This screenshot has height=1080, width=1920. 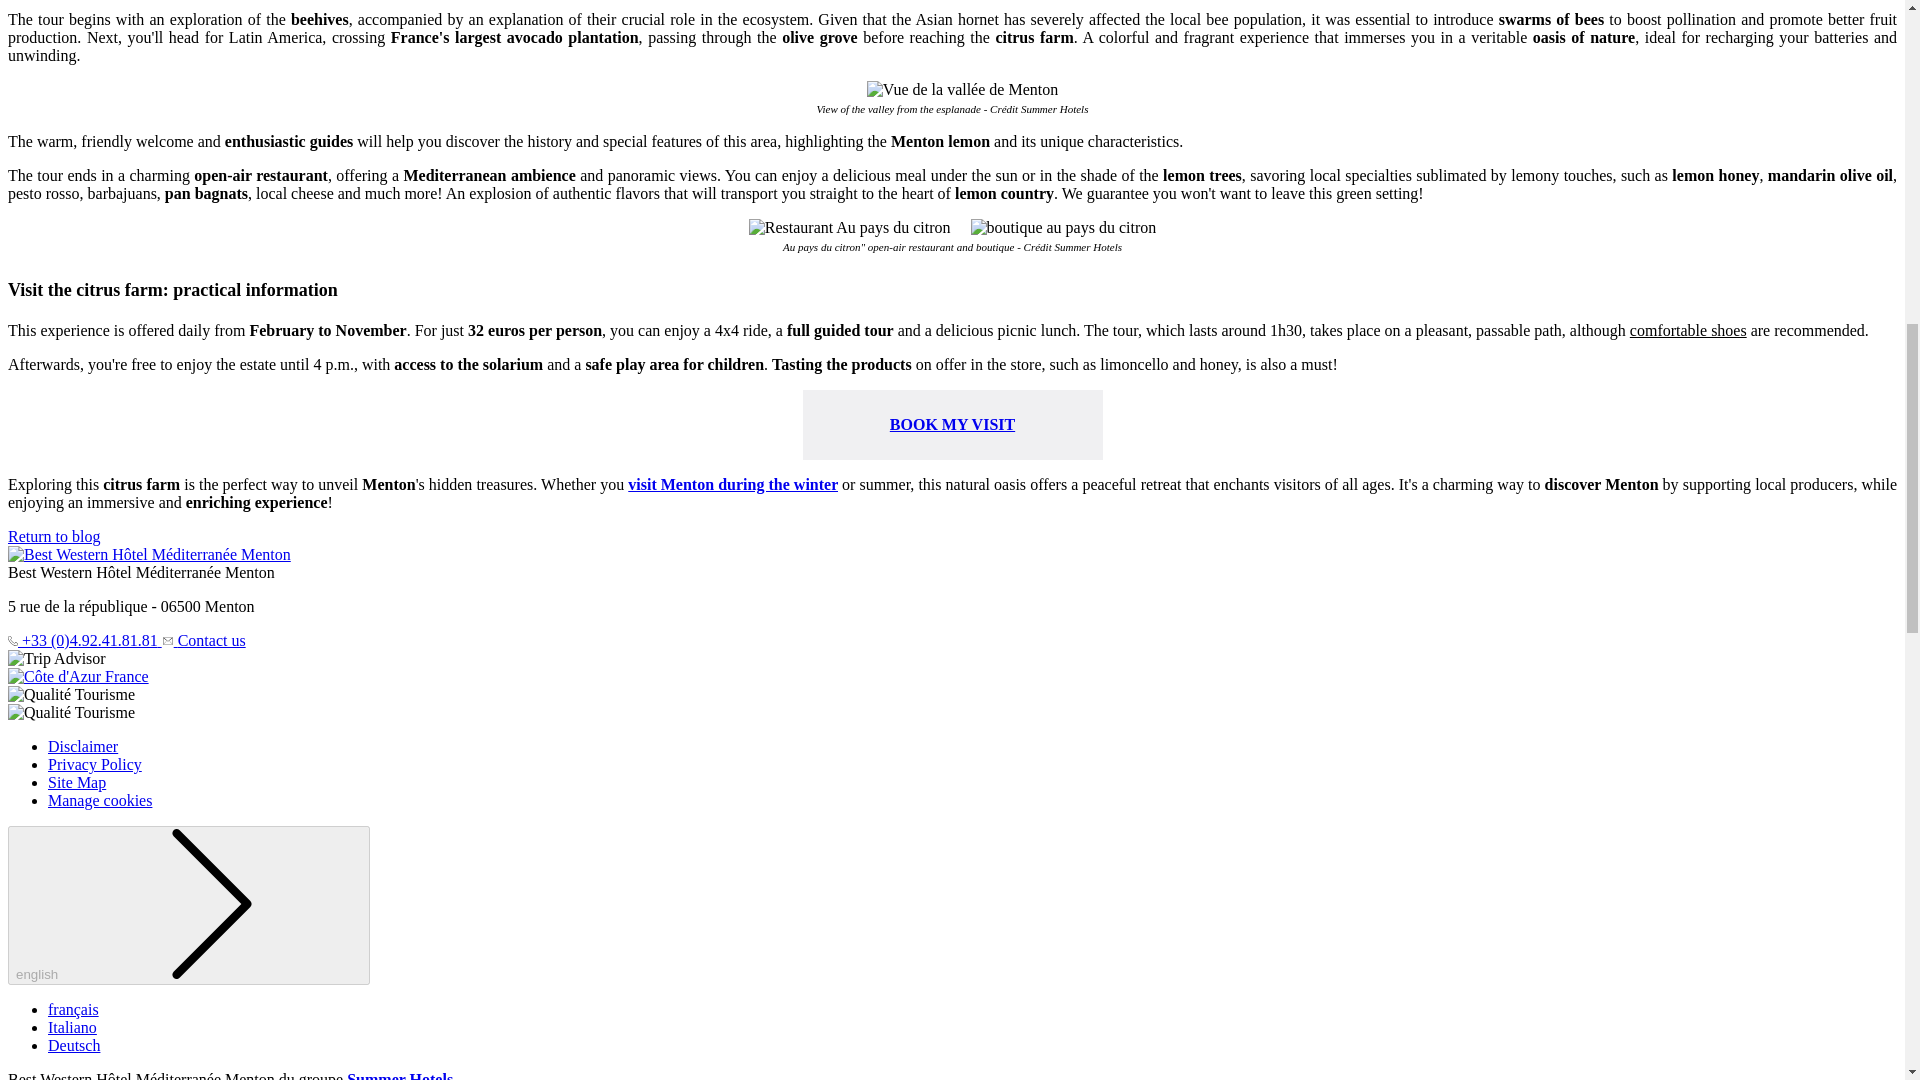 I want to click on Privacy Policy, so click(x=95, y=764).